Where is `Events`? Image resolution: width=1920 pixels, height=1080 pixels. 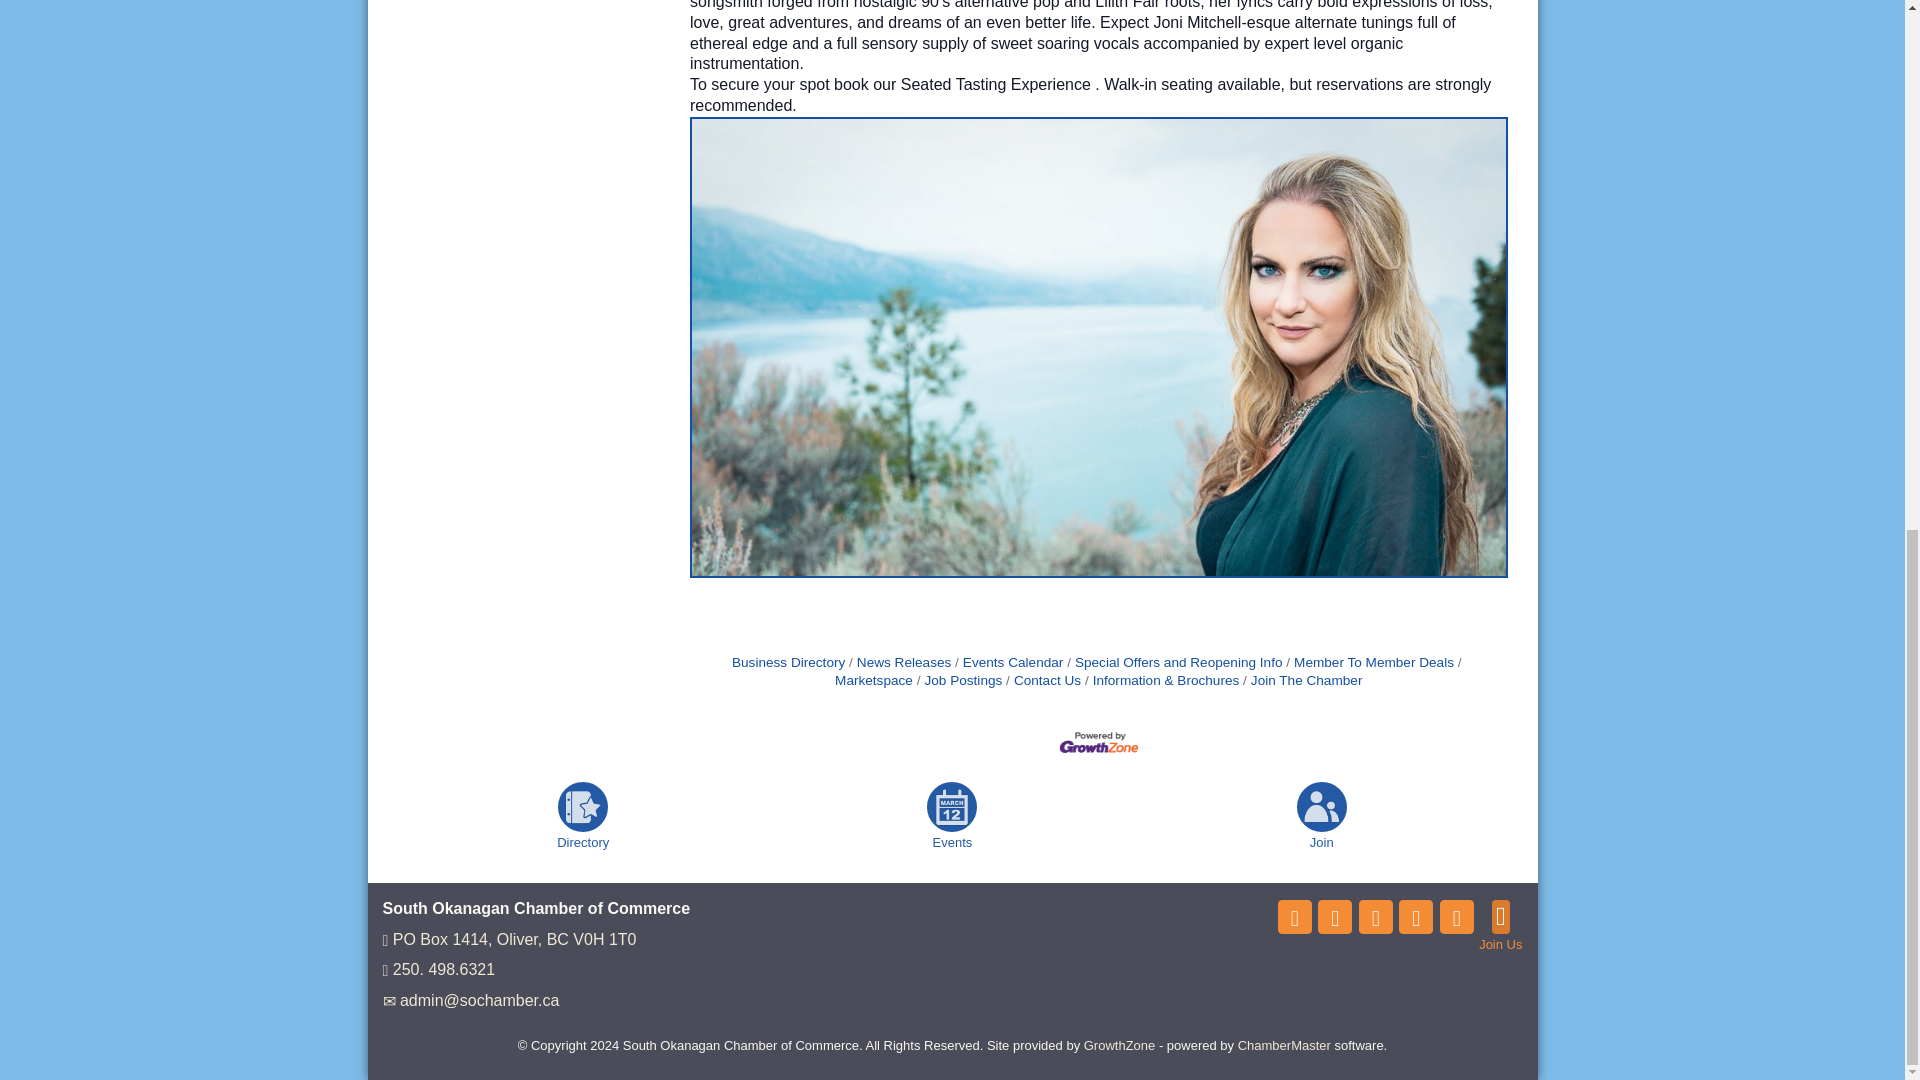 Events is located at coordinates (952, 806).